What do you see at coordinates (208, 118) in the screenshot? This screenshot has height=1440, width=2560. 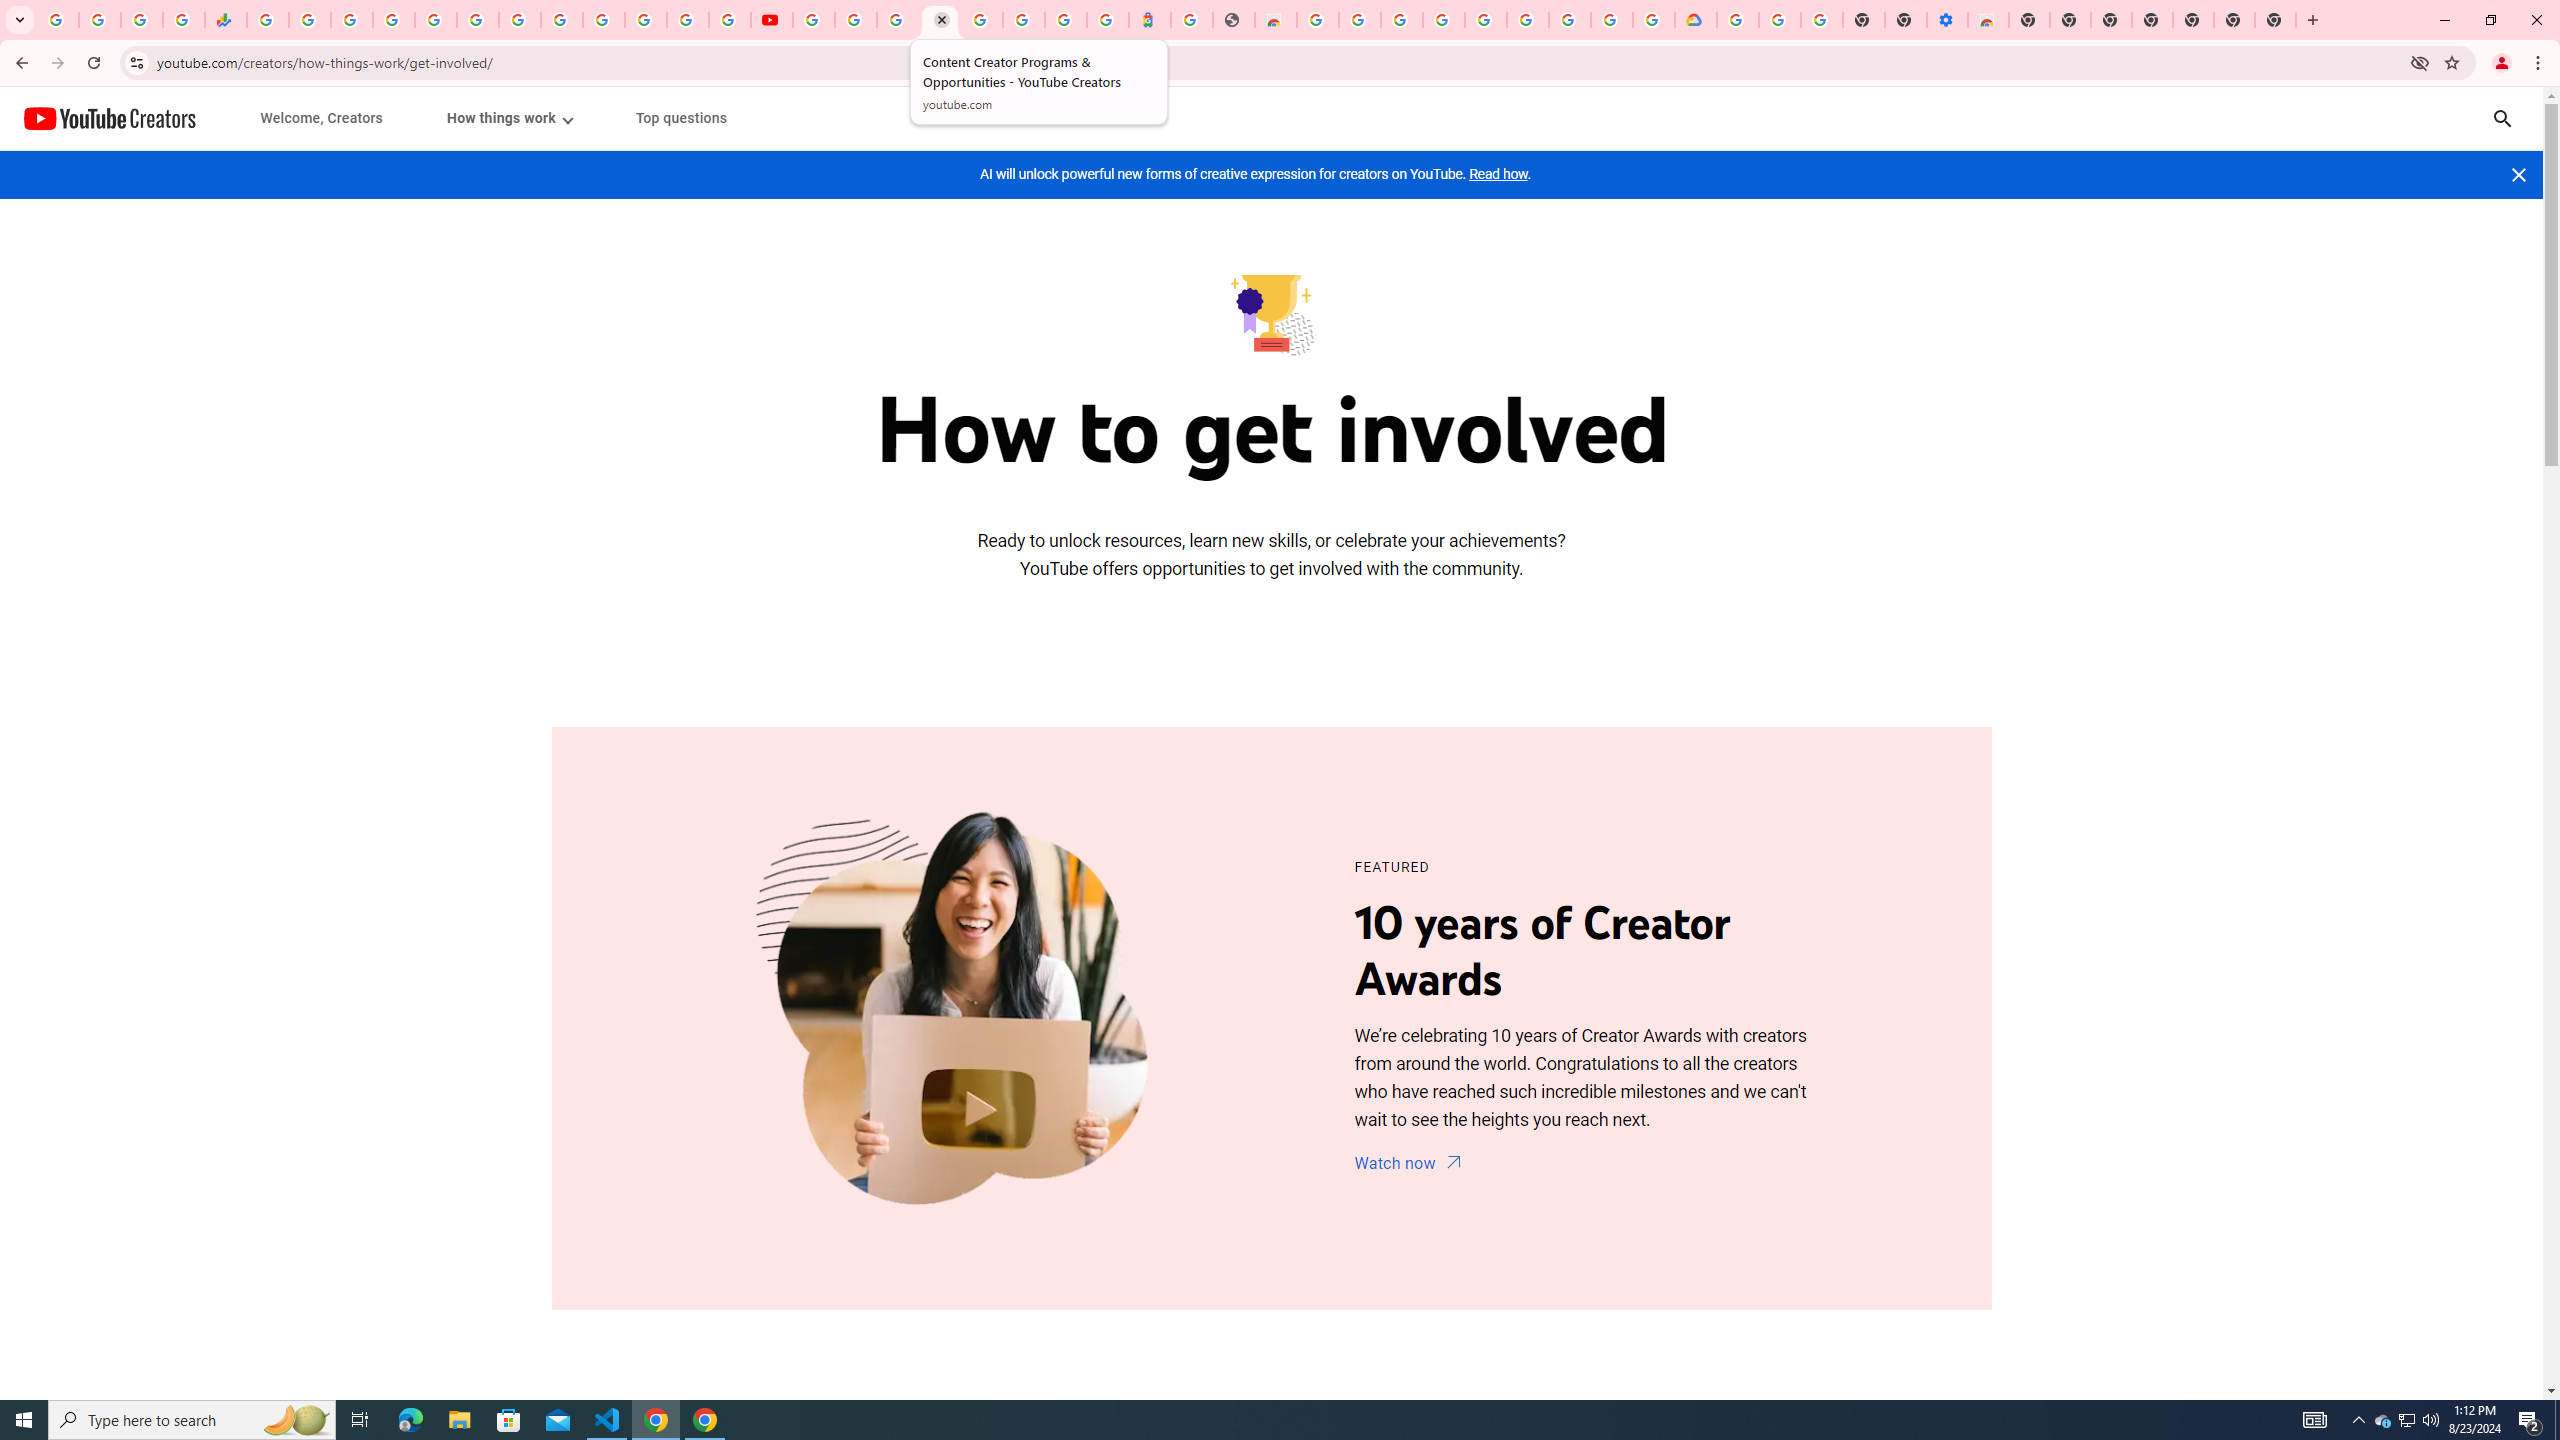 I see `JUMP TO CONTENT` at bounding box center [208, 118].